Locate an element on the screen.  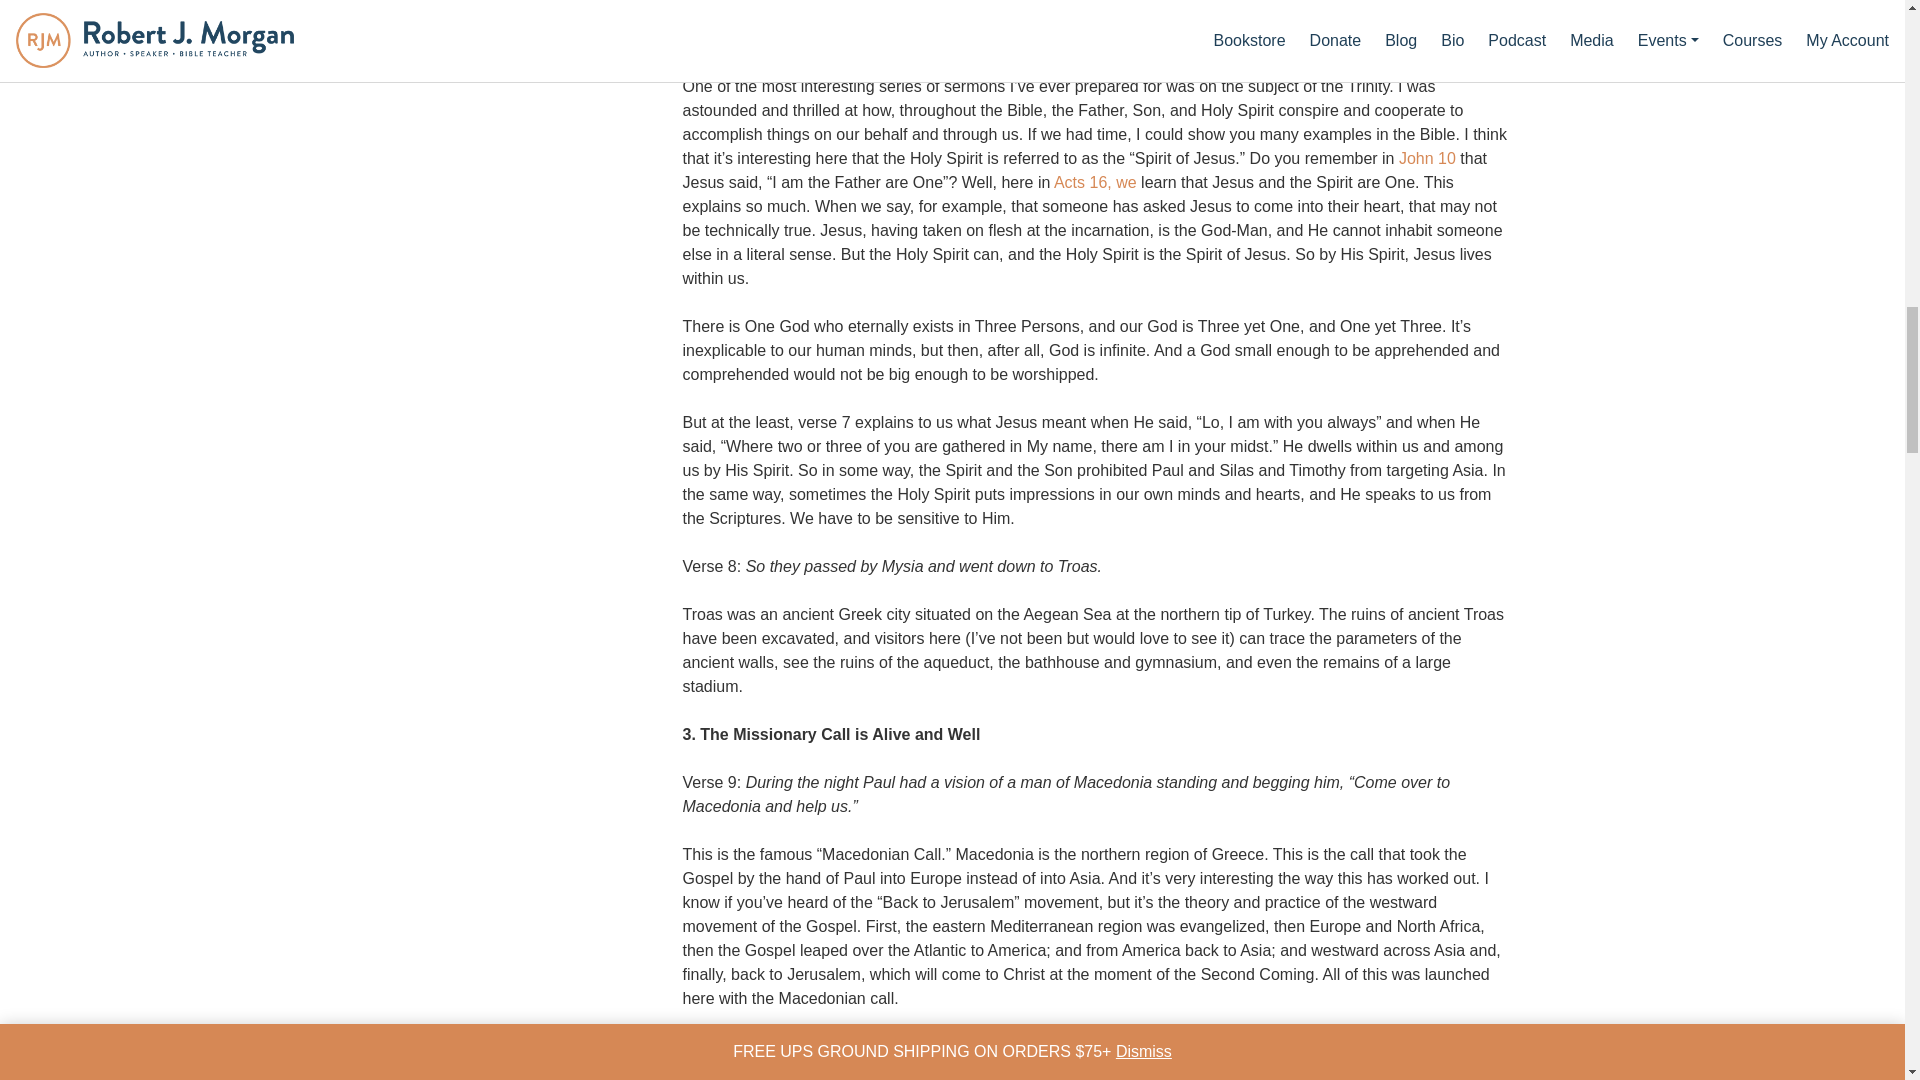
Acts 16, we is located at coordinates (1095, 182).